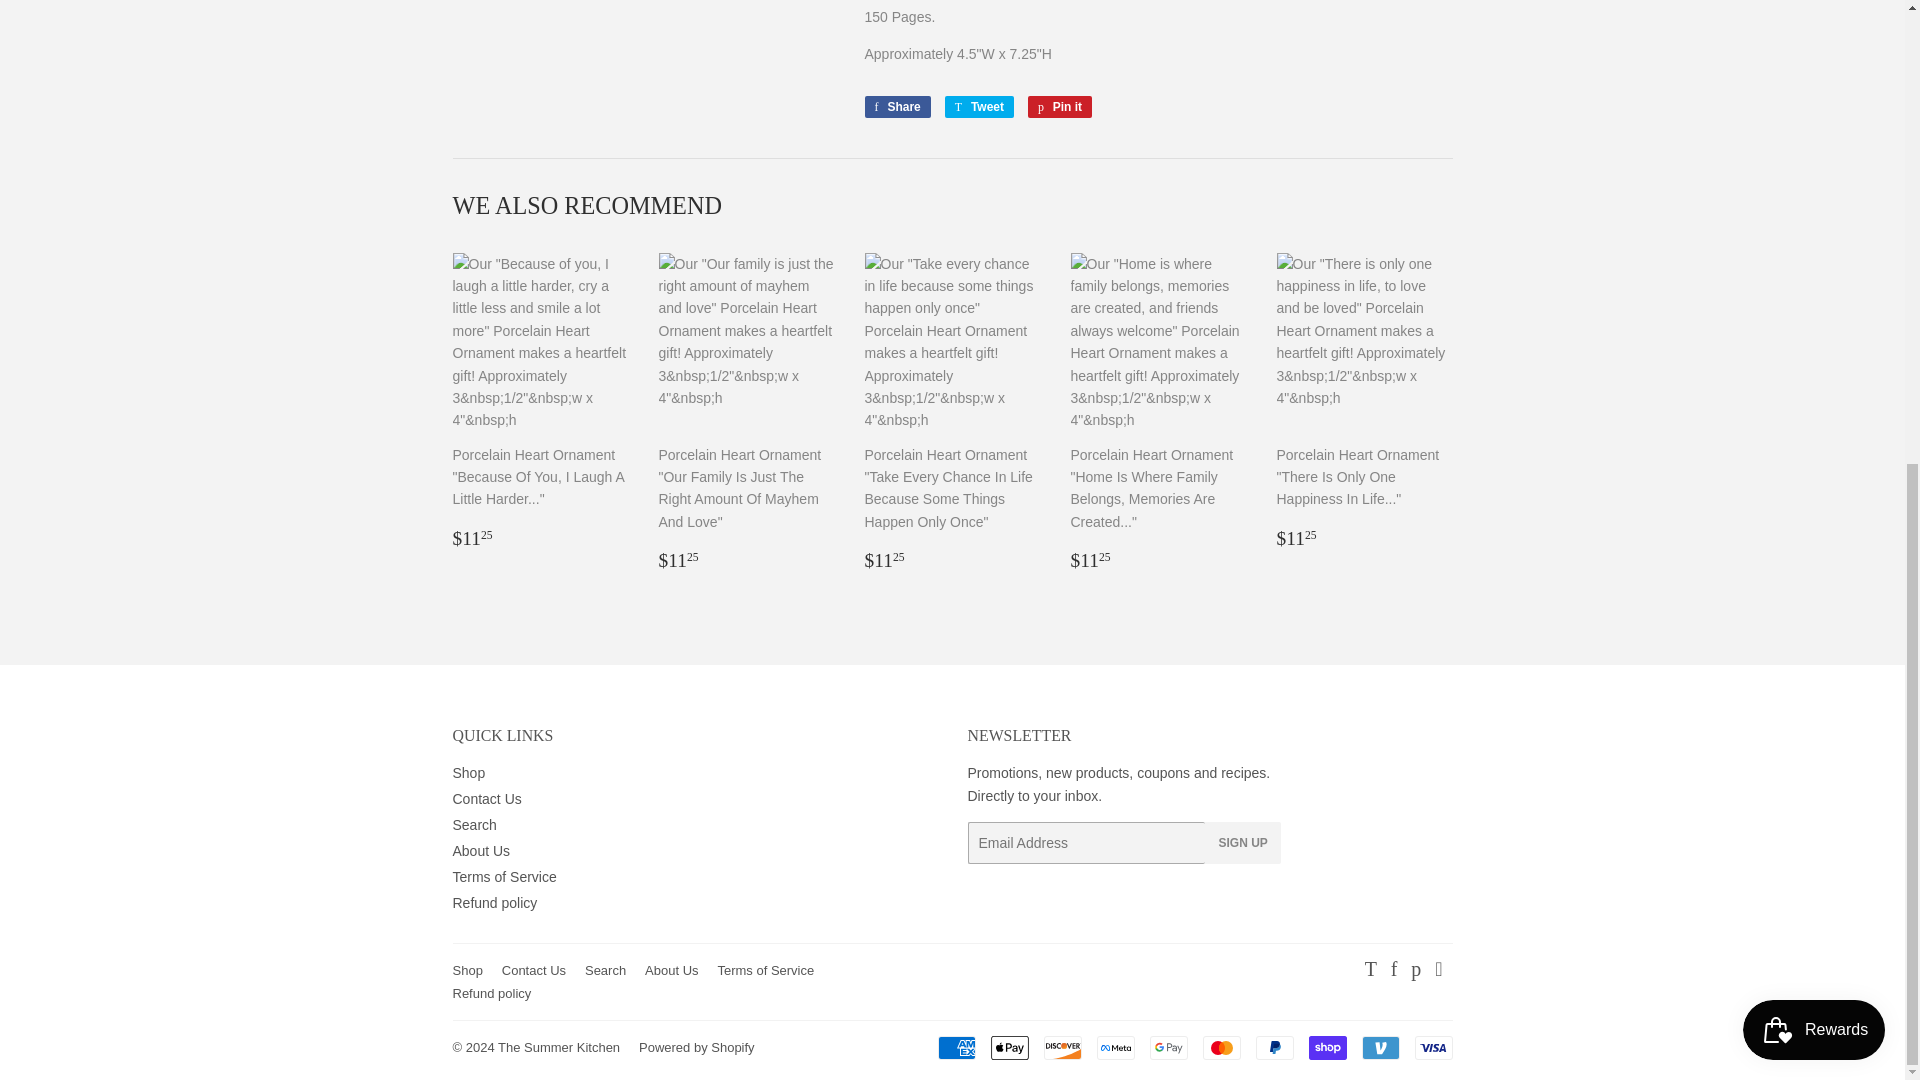 The image size is (1920, 1080). What do you see at coordinates (1063, 1047) in the screenshot?
I see `Discover` at bounding box center [1063, 1047].